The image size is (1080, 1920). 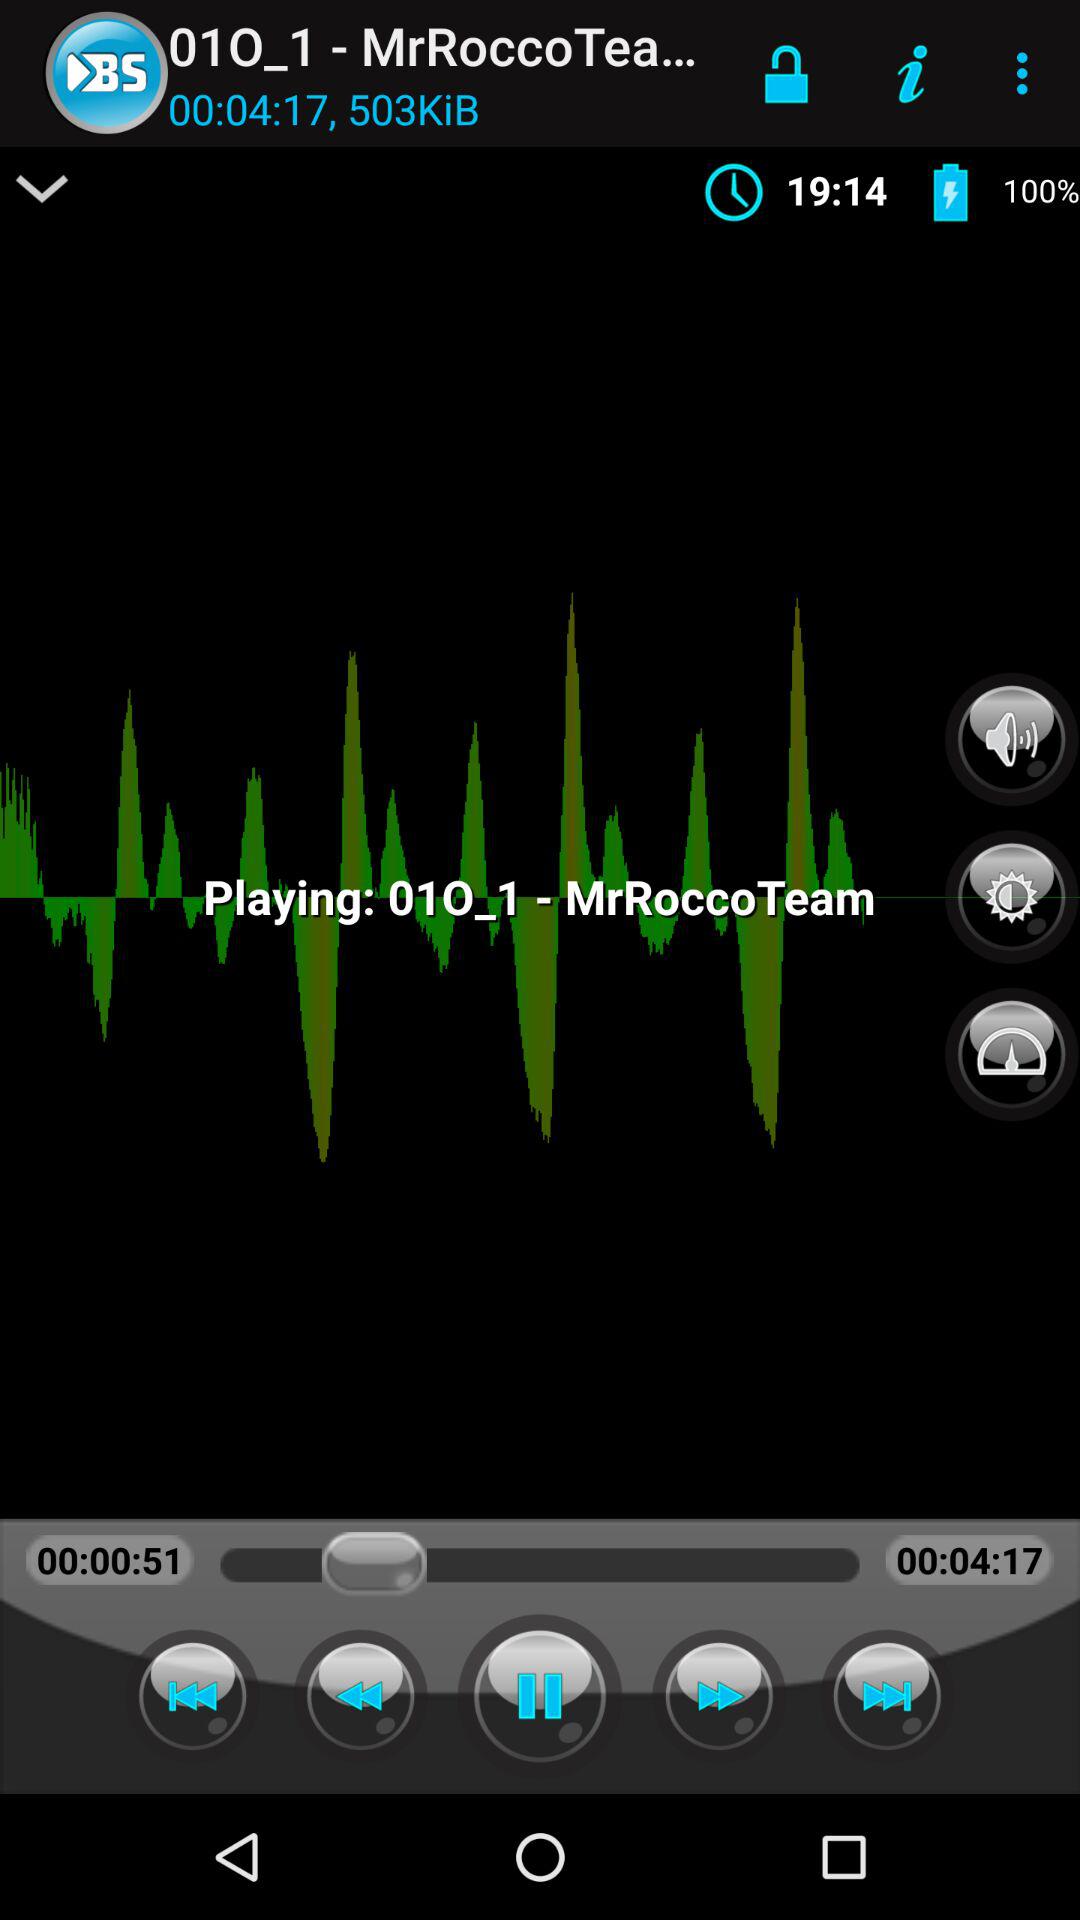 What do you see at coordinates (1012, 739) in the screenshot?
I see `tap to adjust audio` at bounding box center [1012, 739].